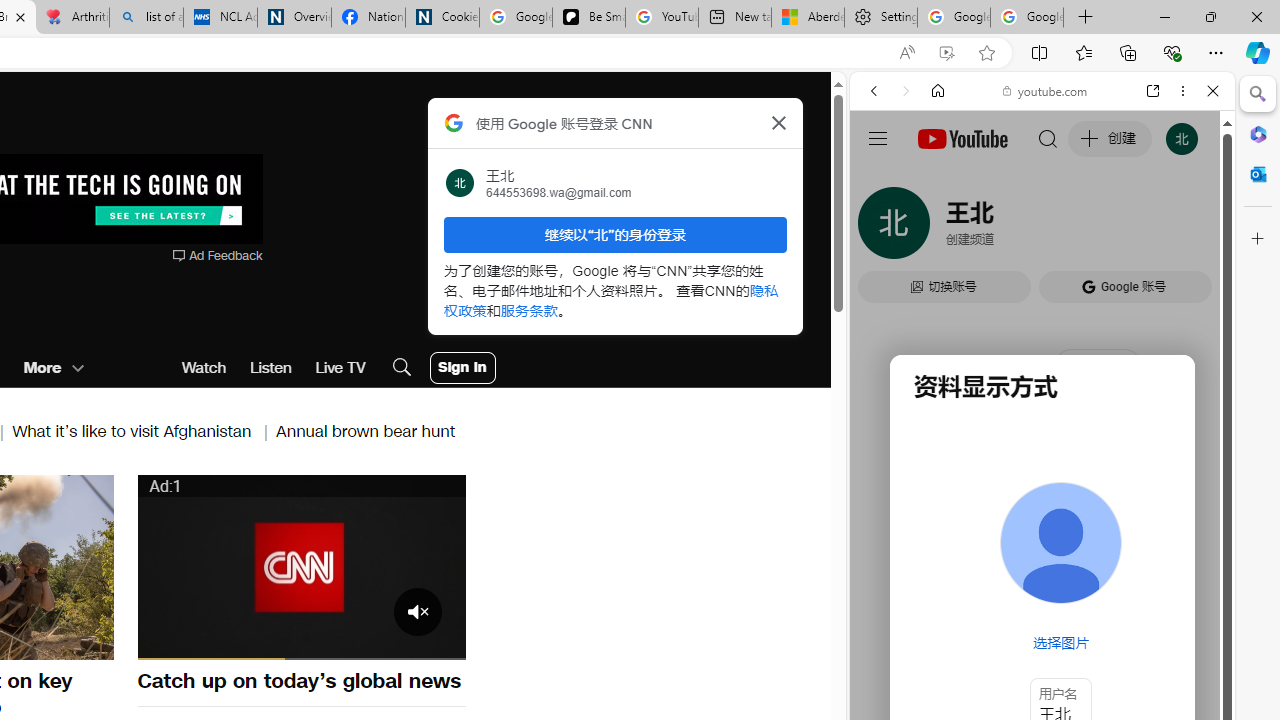 Image resolution: width=1280 pixels, height=720 pixels. Describe the element at coordinates (1164, 546) in the screenshot. I see `Show More Music` at that location.